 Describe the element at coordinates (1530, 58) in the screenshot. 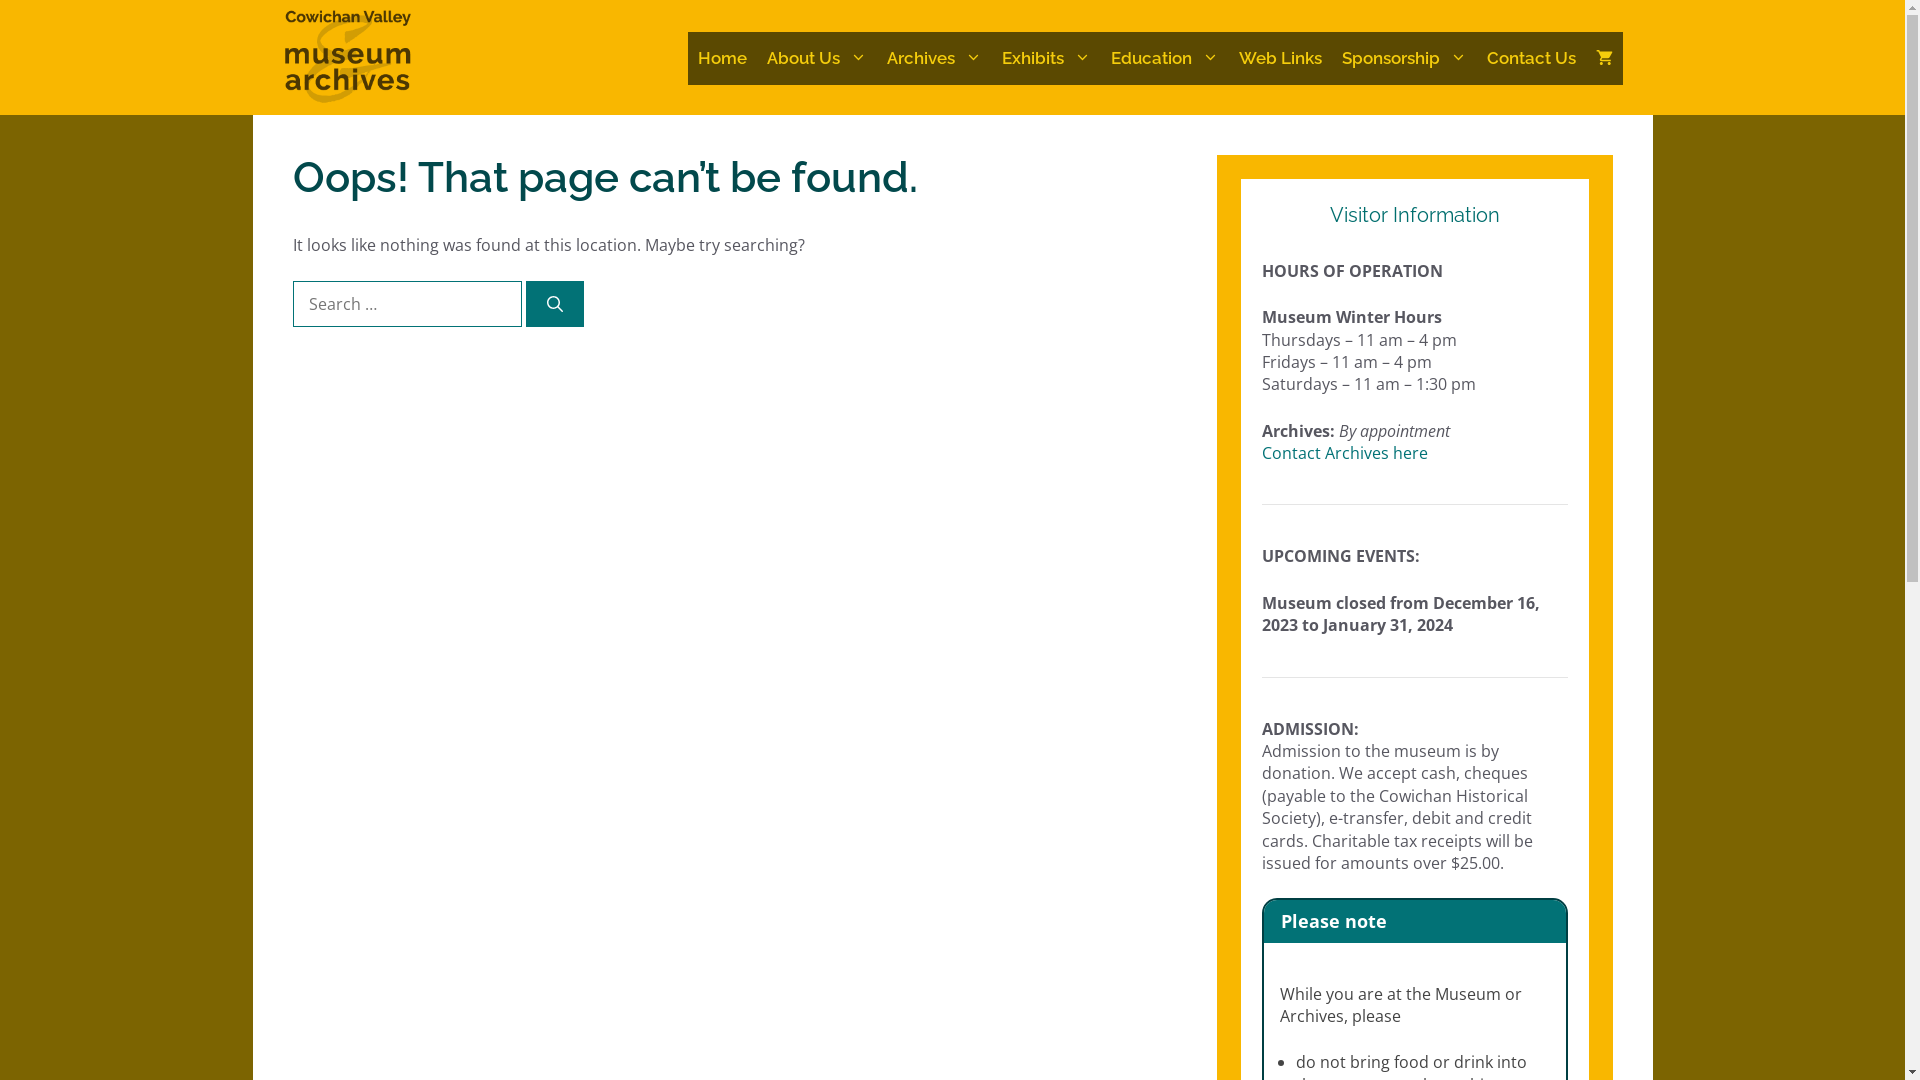

I see `Contact Us` at that location.